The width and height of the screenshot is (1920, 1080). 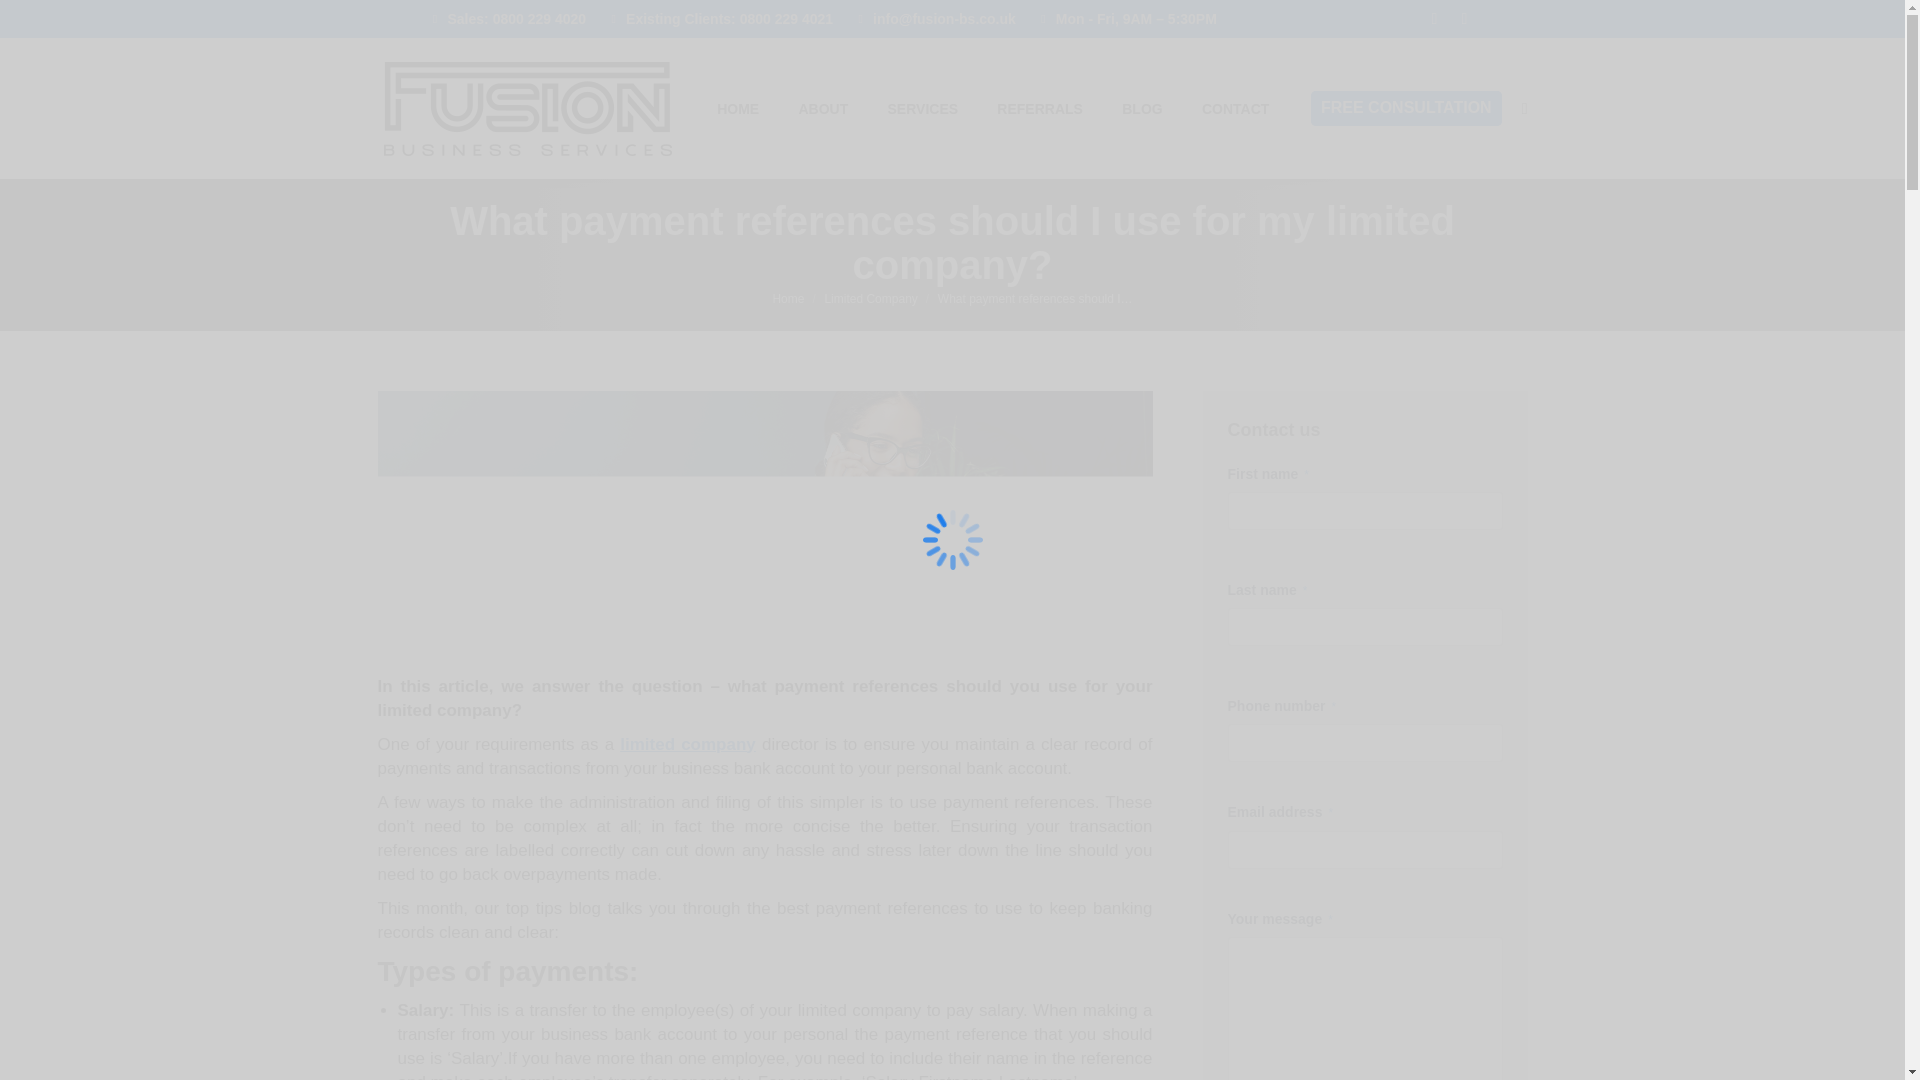 What do you see at coordinates (870, 298) in the screenshot?
I see `Limited Company` at bounding box center [870, 298].